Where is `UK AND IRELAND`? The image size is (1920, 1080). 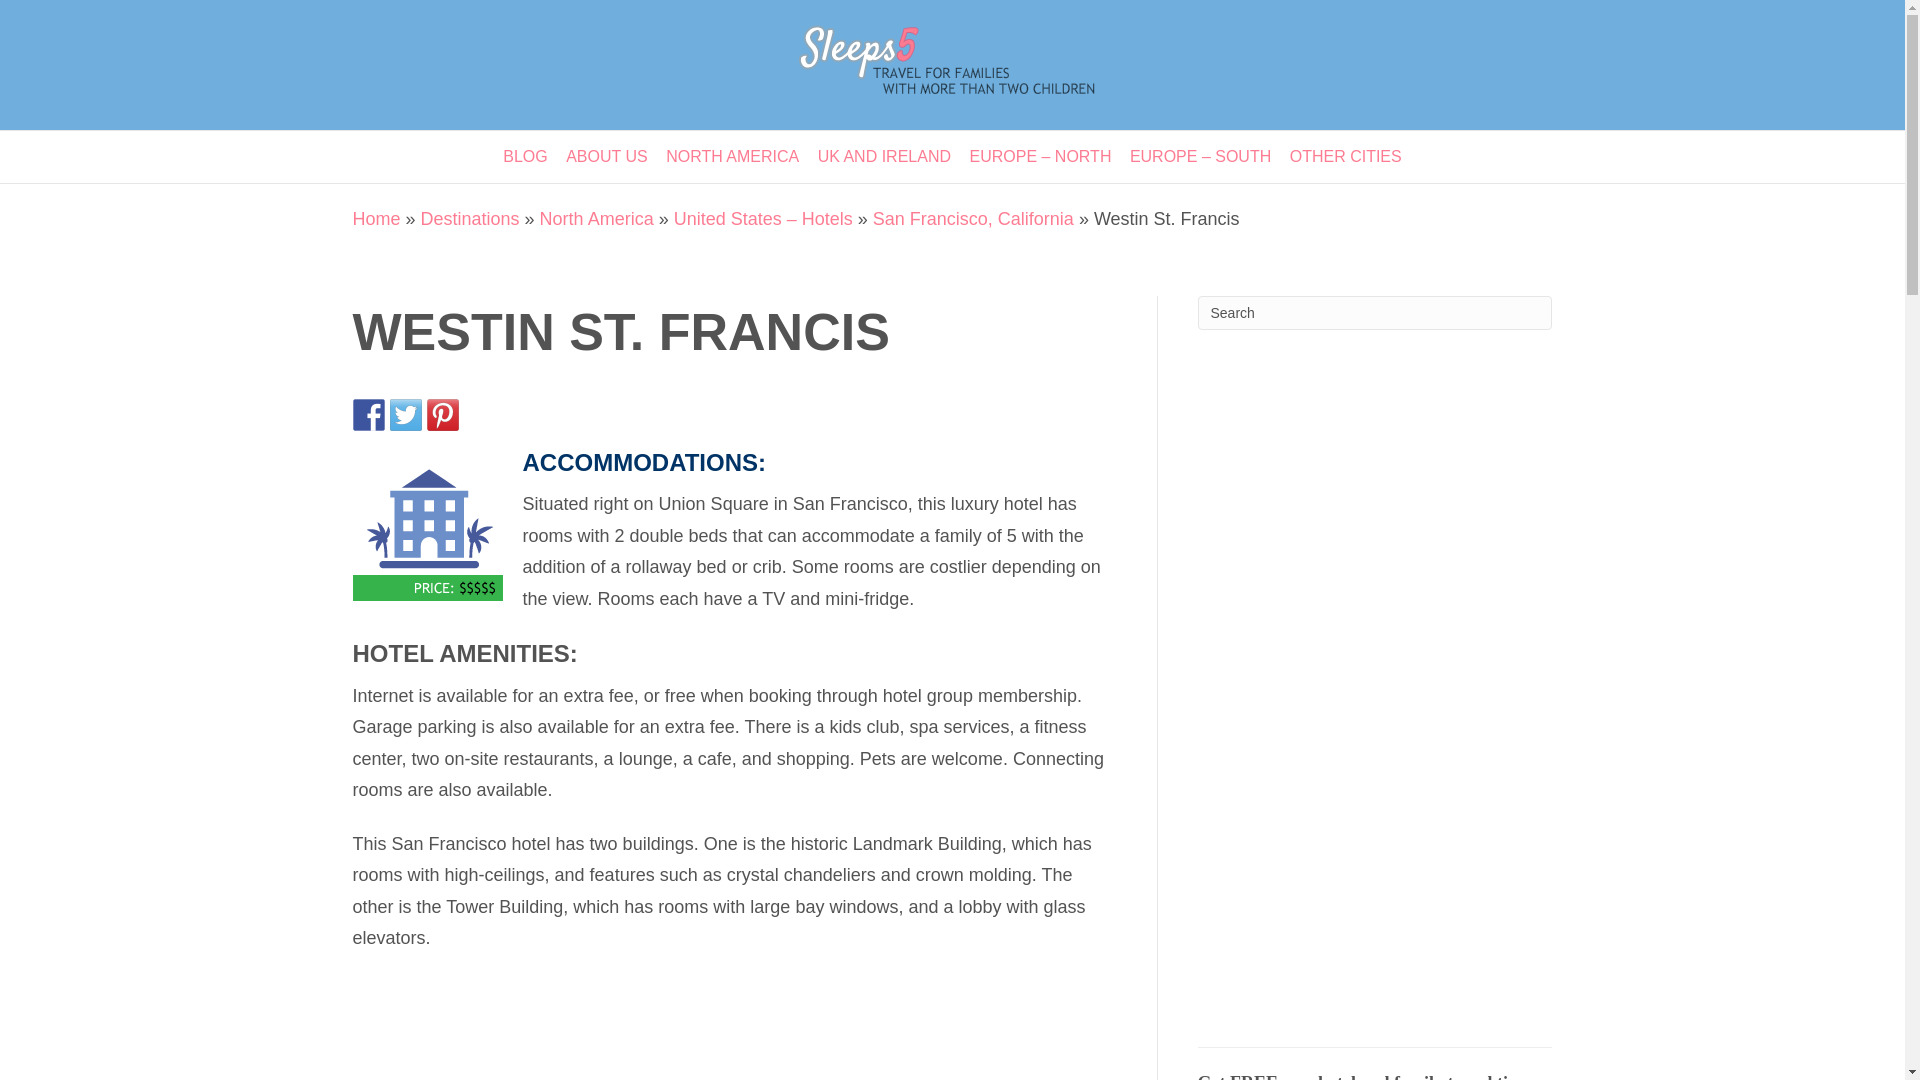
UK AND IRELAND is located at coordinates (884, 156).